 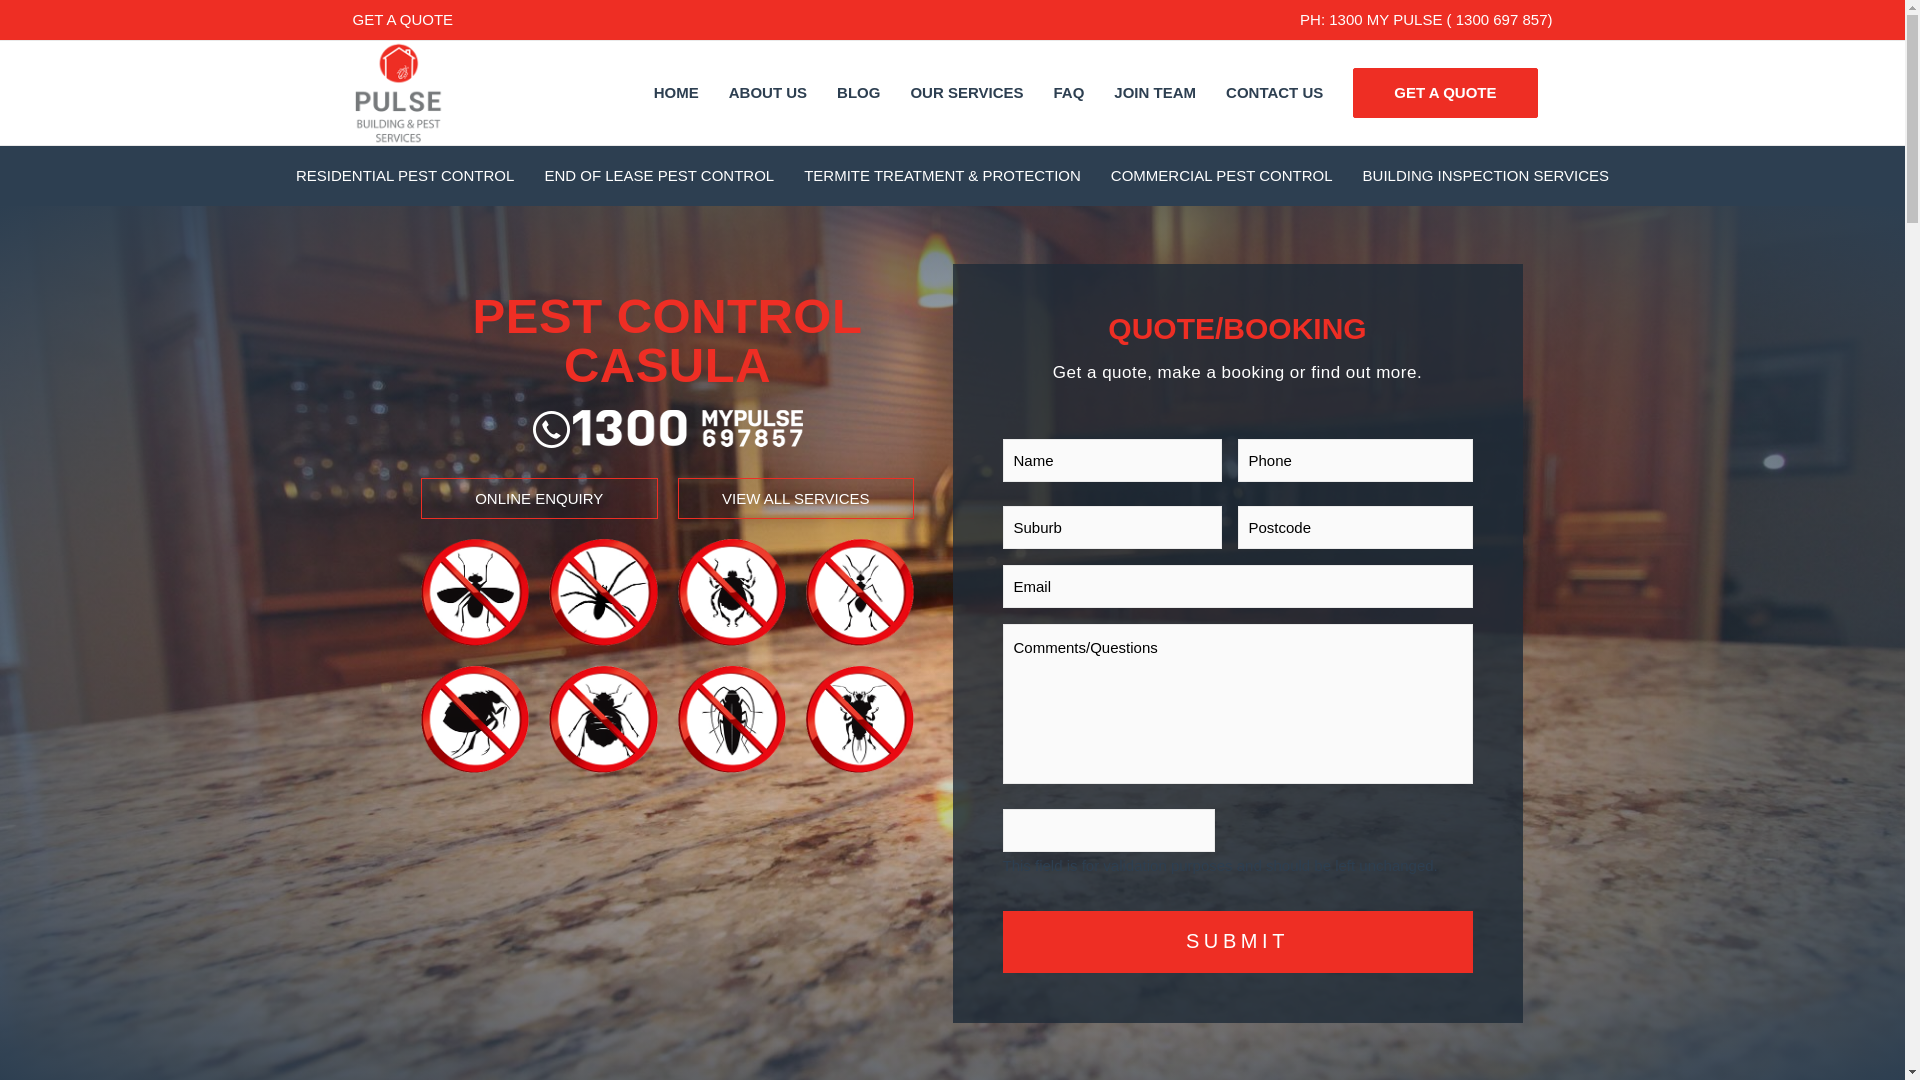 I want to click on OUR SERVICES, so click(x=966, y=92).